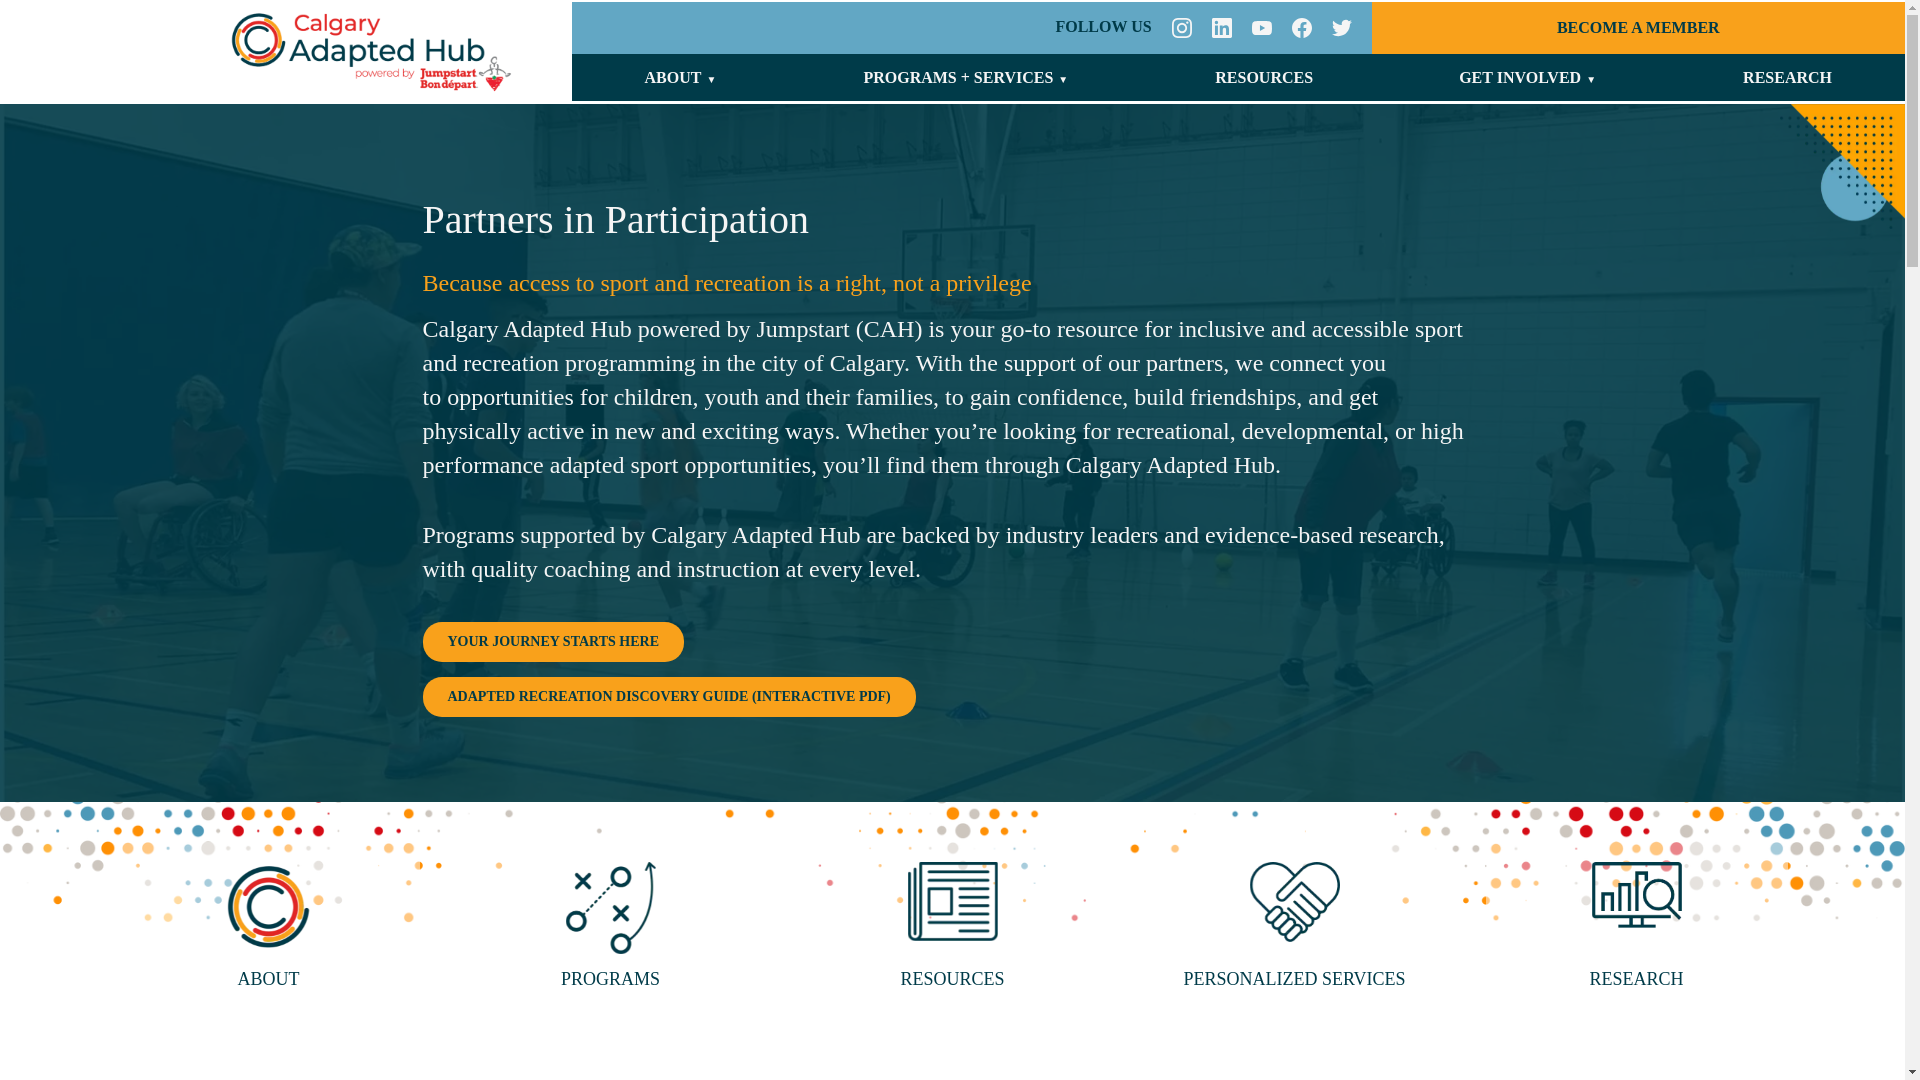 The width and height of the screenshot is (1920, 1080). Describe the element at coordinates (1342, 28) in the screenshot. I see `Follow us on Twitter - Link will open in new window` at that location.